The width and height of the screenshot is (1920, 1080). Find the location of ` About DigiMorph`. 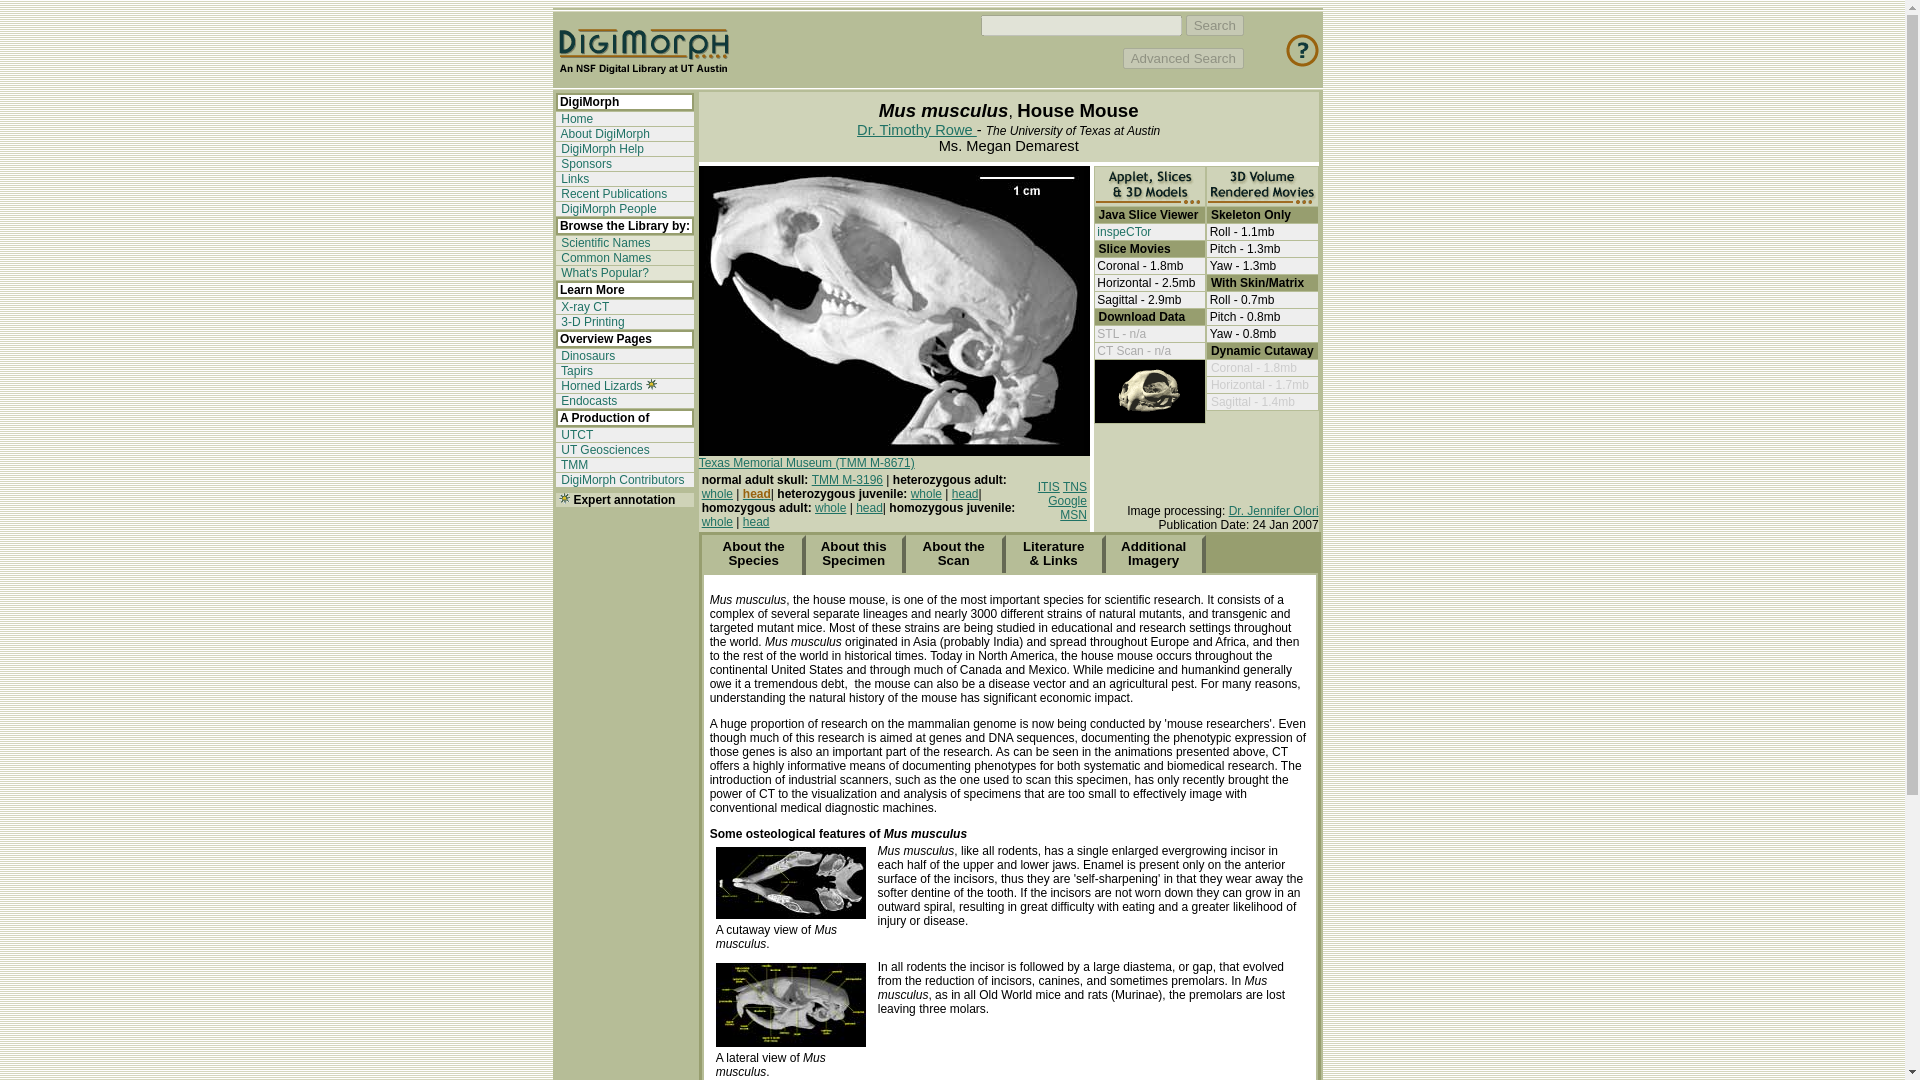

 About DigiMorph is located at coordinates (604, 134).